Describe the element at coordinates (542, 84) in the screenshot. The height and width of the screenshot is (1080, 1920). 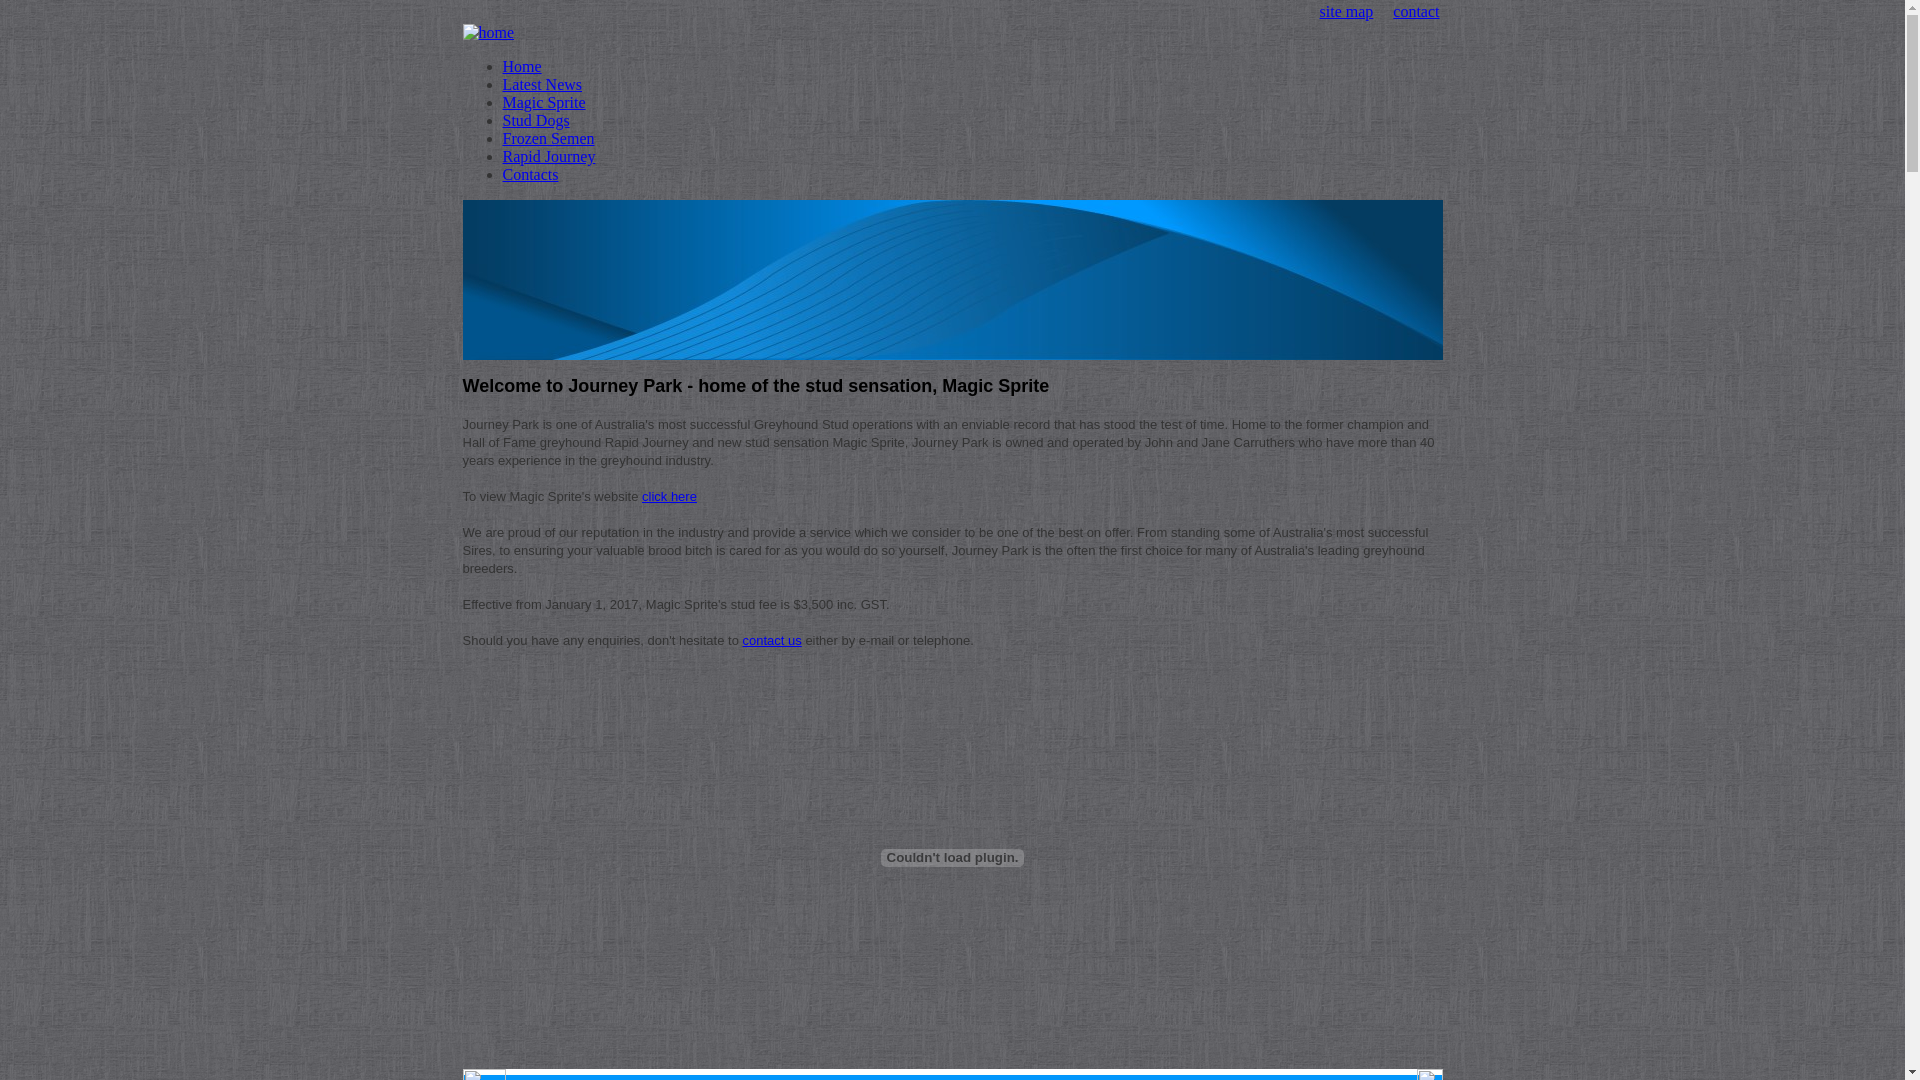
I see `Latest News` at that location.